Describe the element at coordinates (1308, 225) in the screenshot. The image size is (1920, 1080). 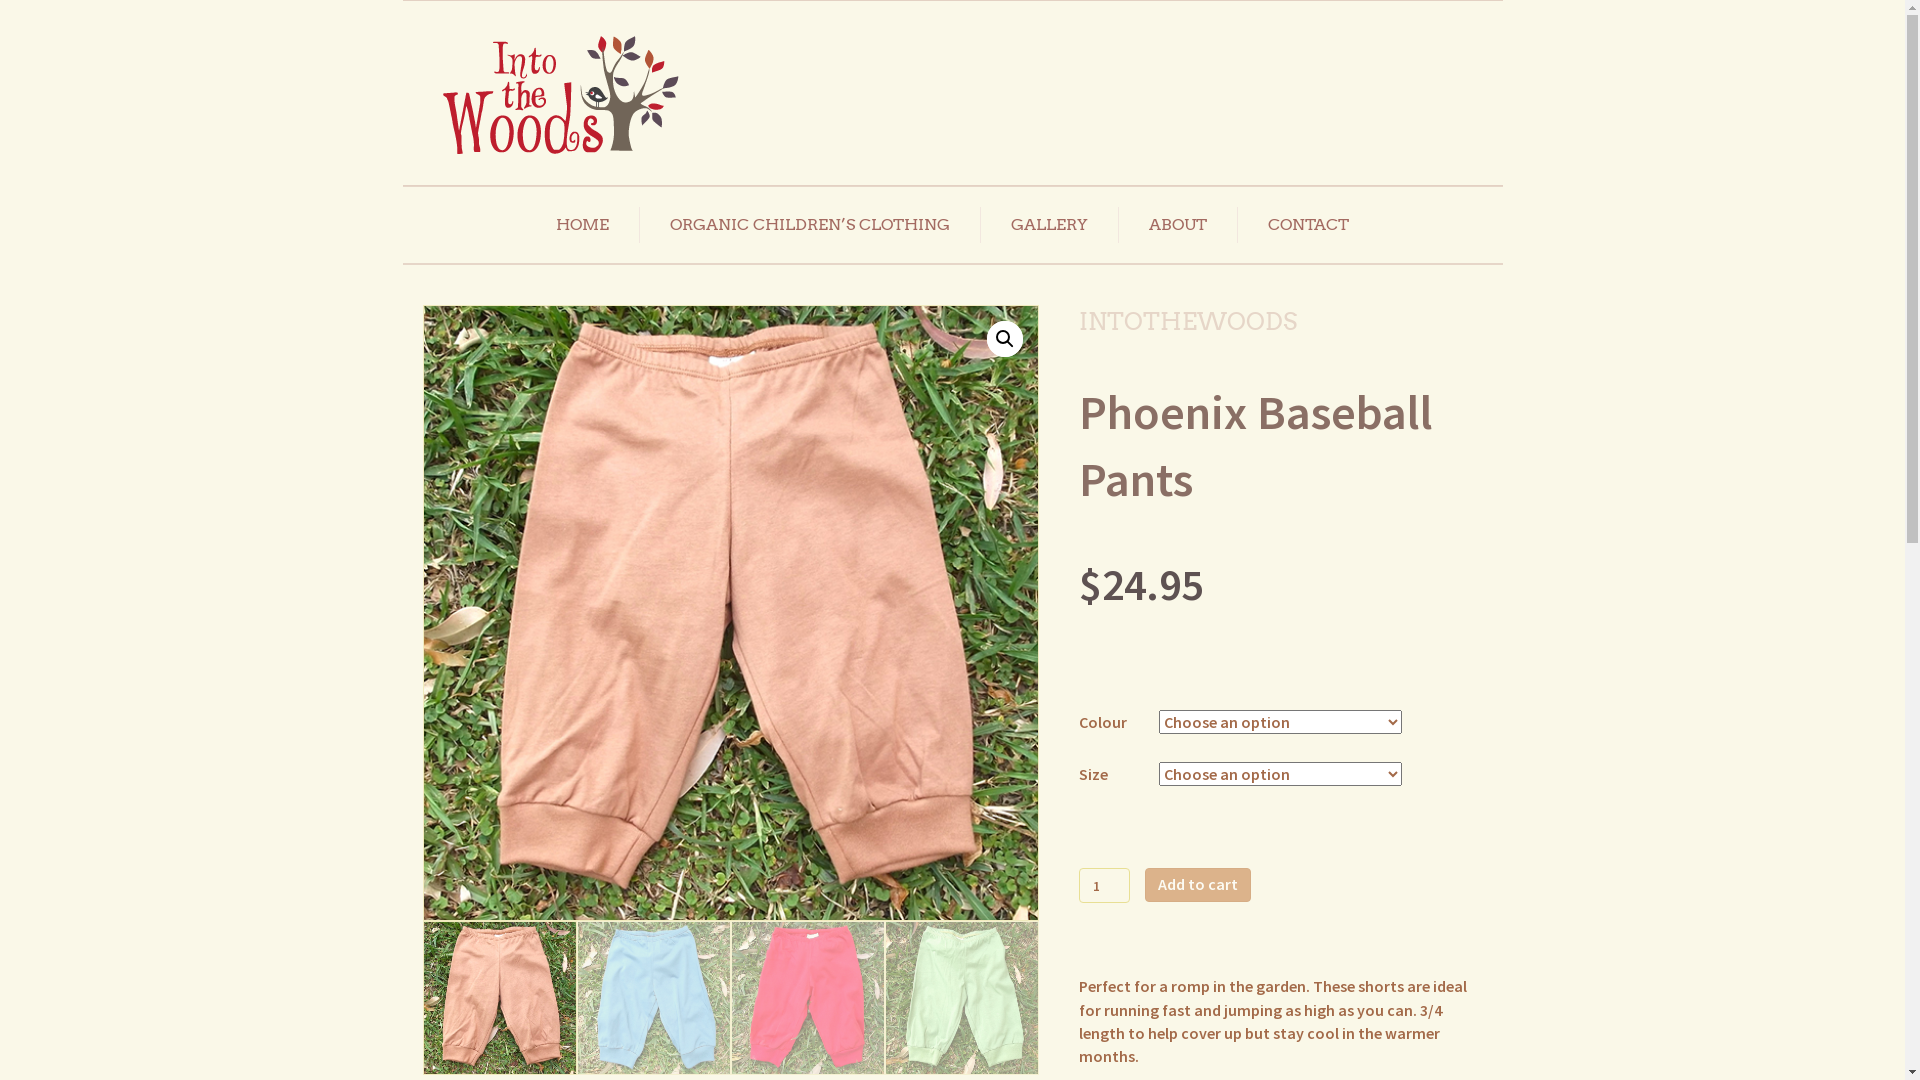
I see `CONTACT` at that location.